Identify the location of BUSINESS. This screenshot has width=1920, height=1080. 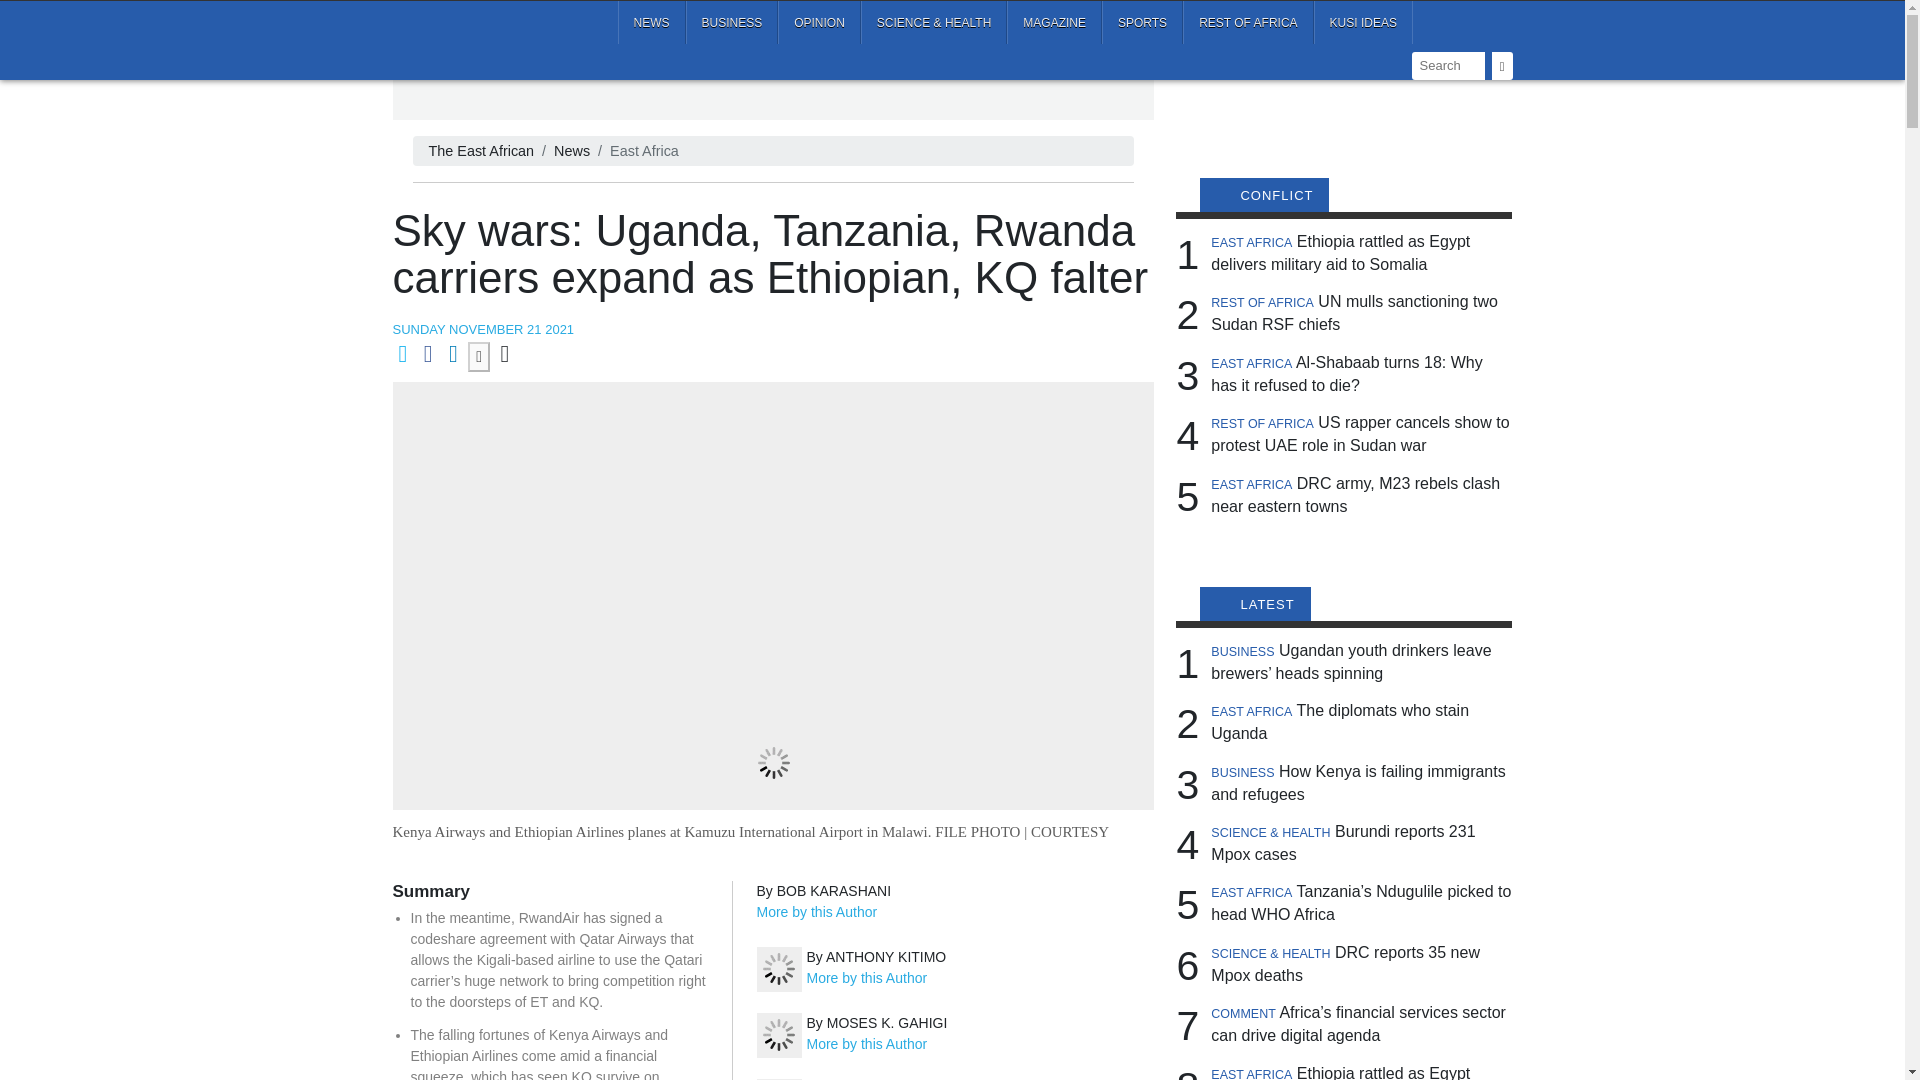
(732, 22).